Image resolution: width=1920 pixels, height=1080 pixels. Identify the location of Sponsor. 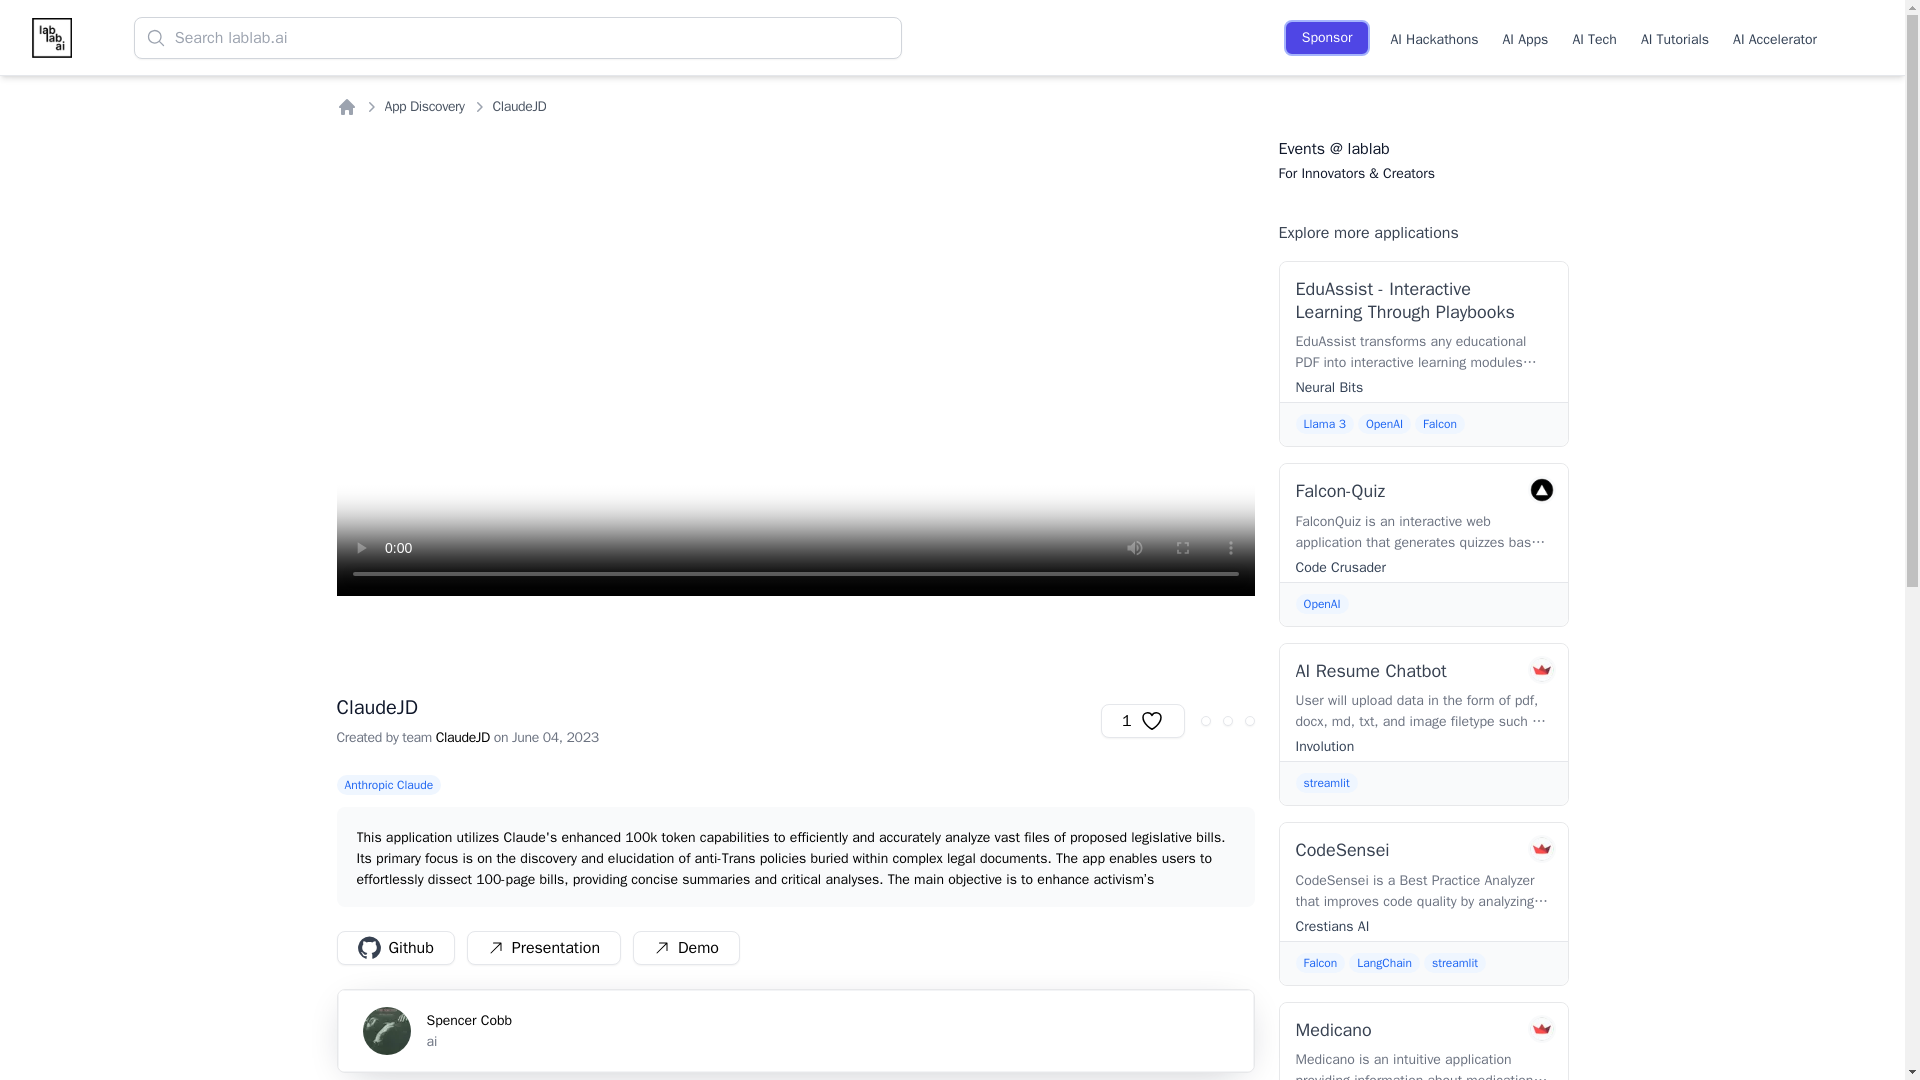
(1327, 38).